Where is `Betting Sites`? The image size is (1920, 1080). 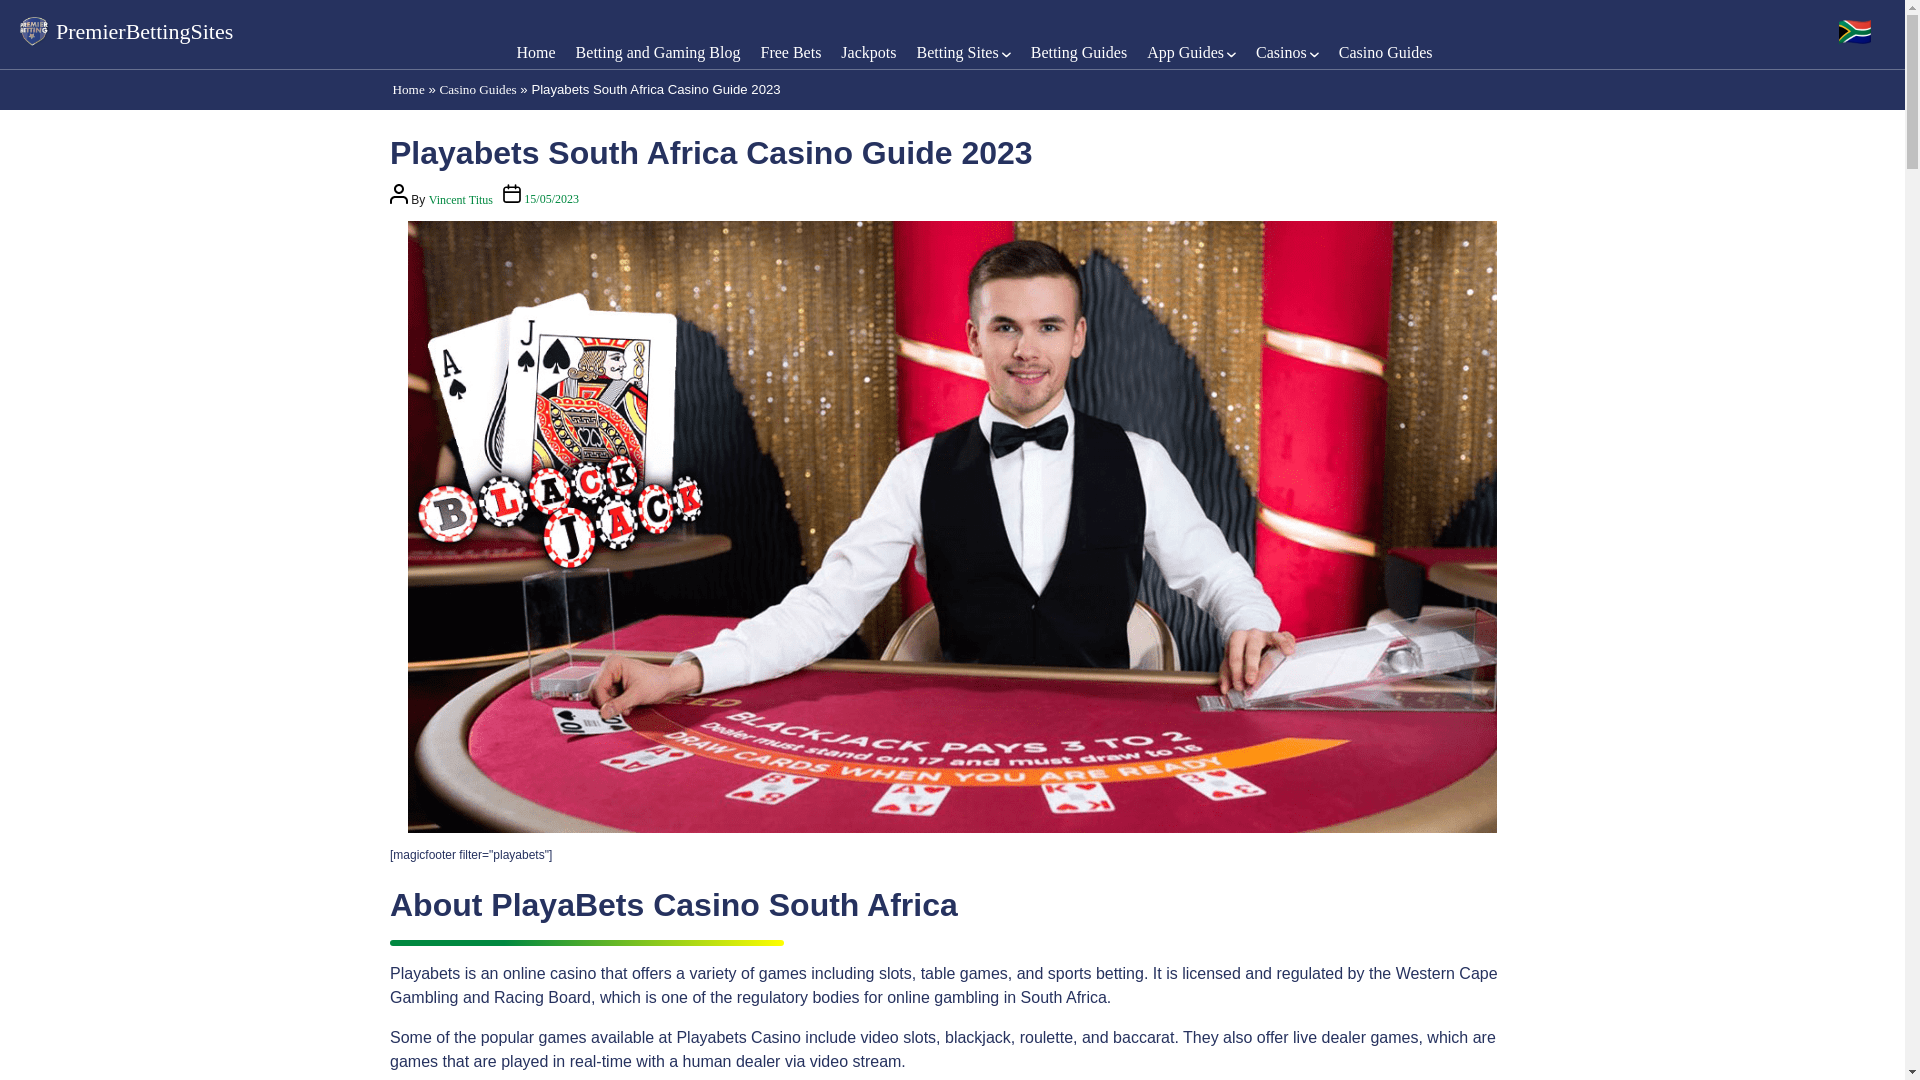
Betting Sites is located at coordinates (956, 52).